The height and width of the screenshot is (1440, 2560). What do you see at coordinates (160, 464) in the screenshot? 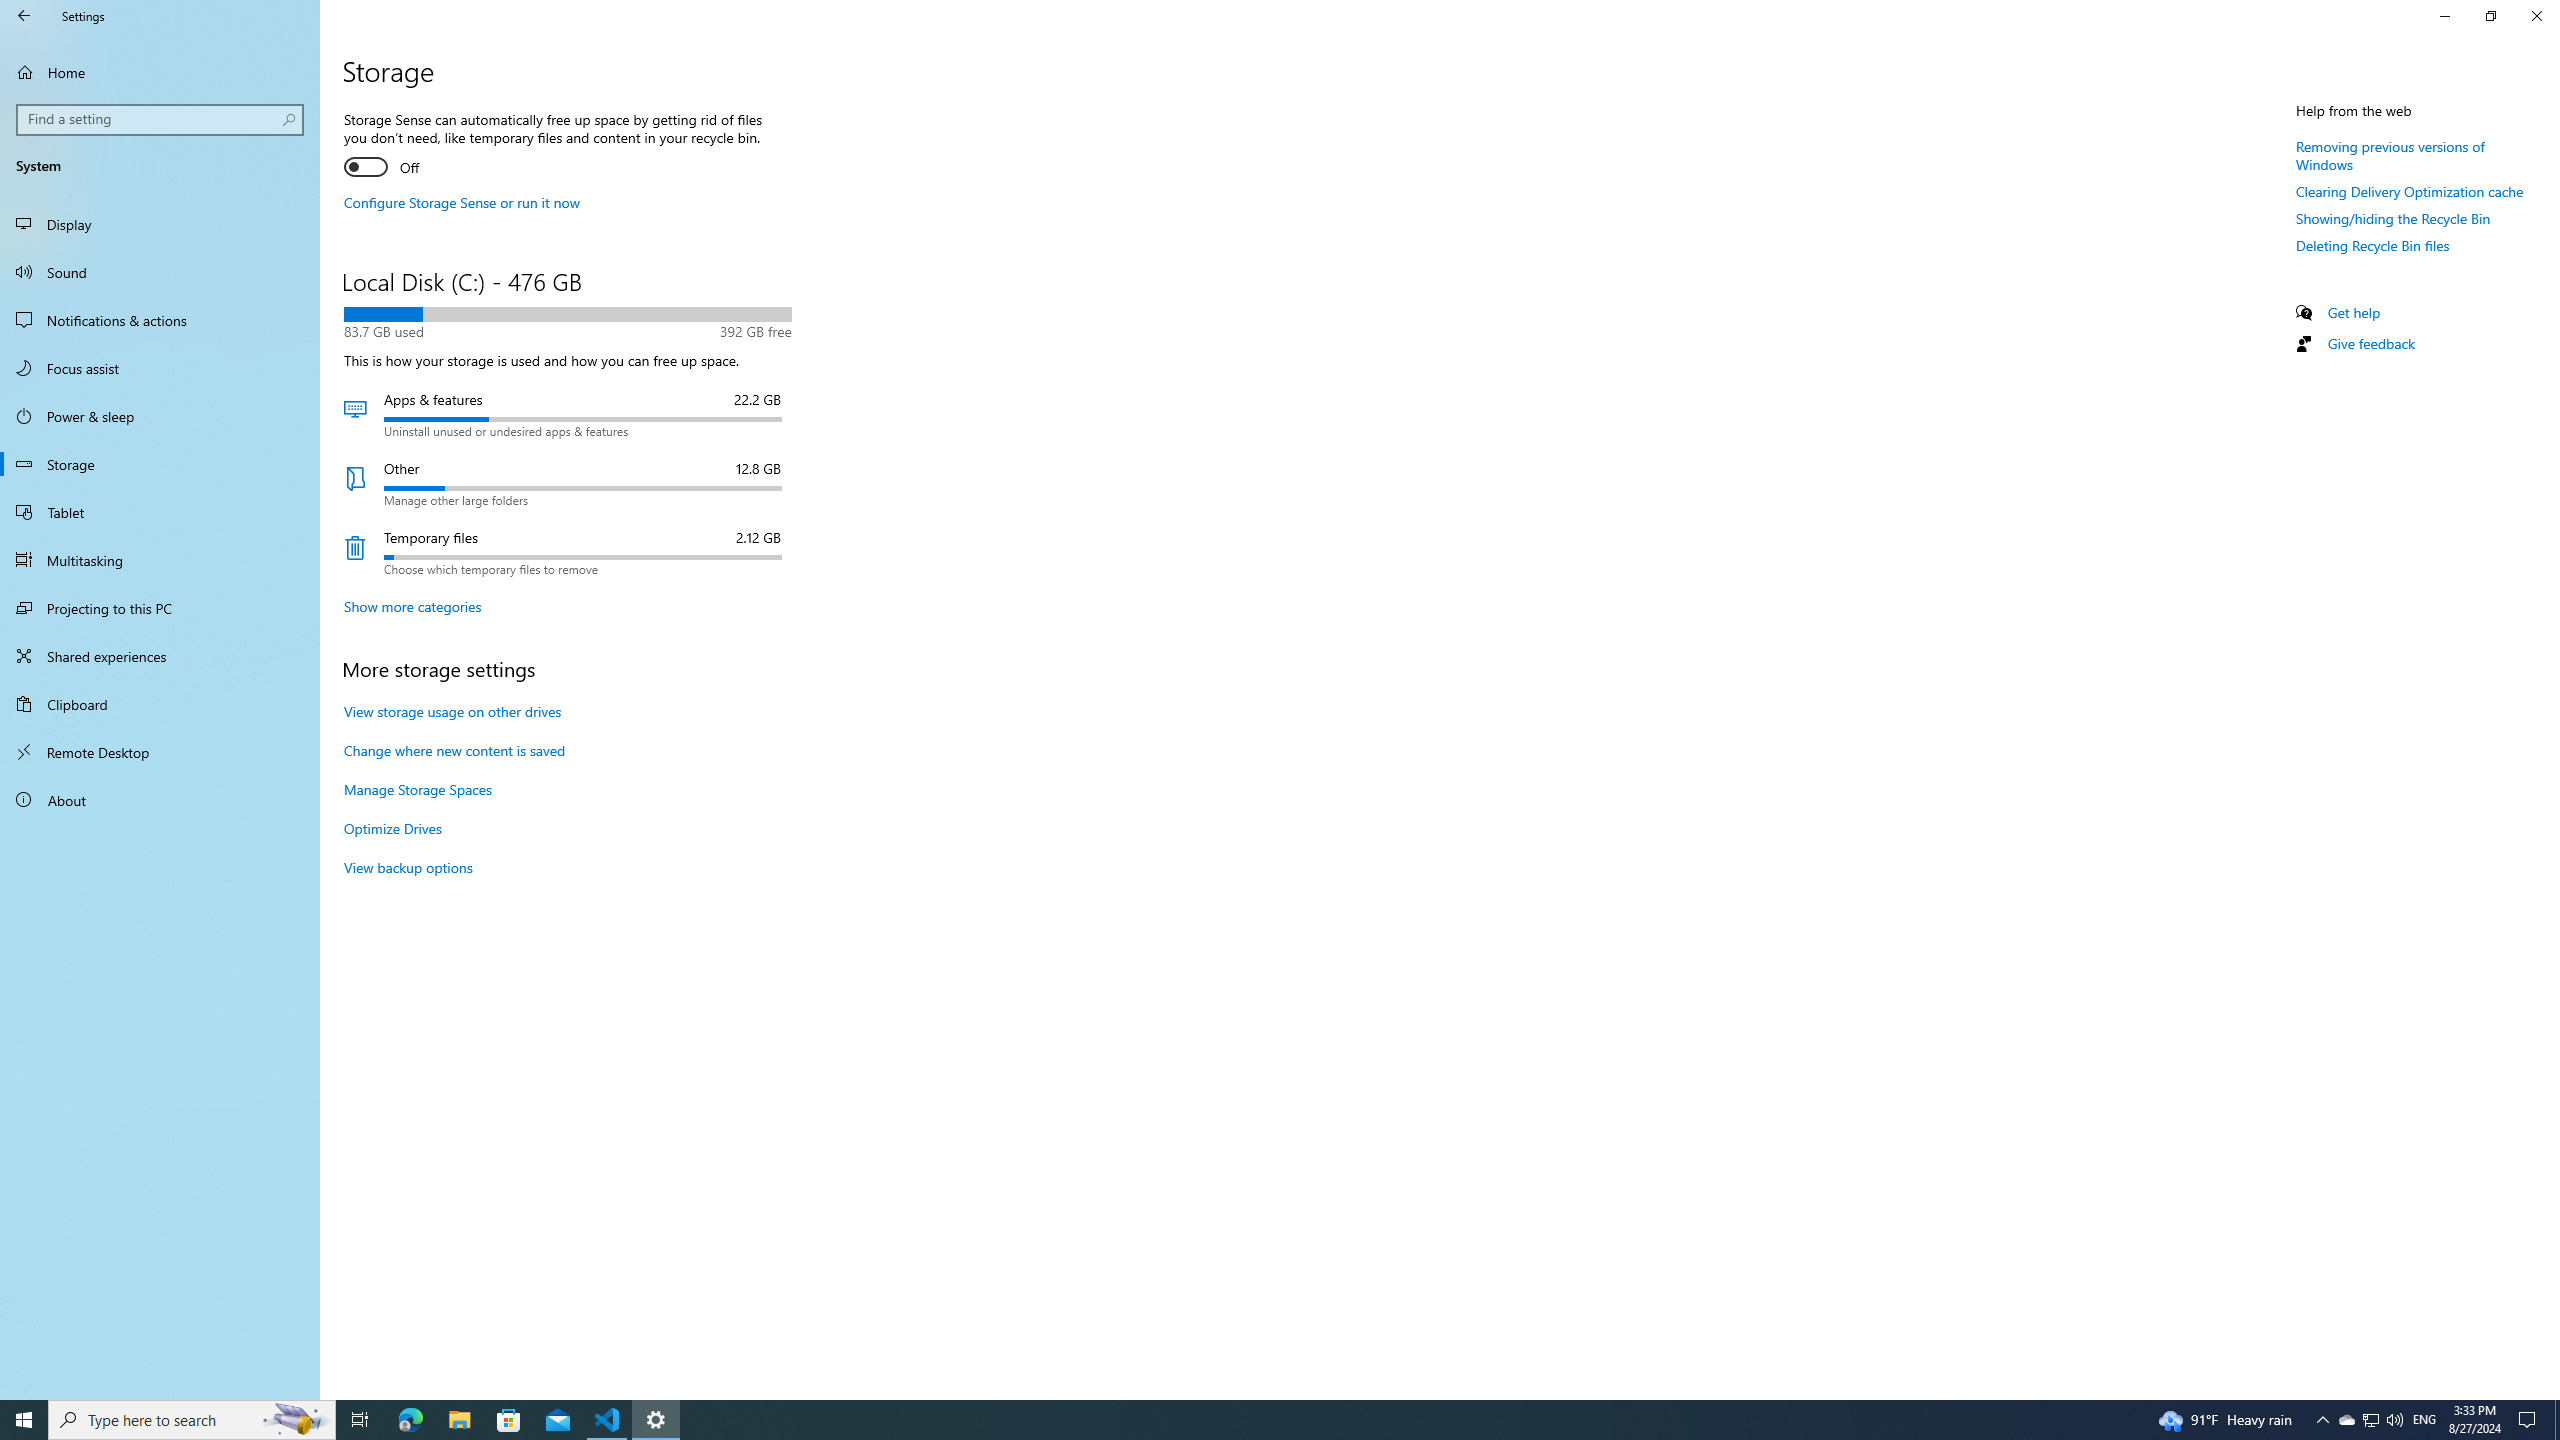
I see `Storage` at bounding box center [160, 464].